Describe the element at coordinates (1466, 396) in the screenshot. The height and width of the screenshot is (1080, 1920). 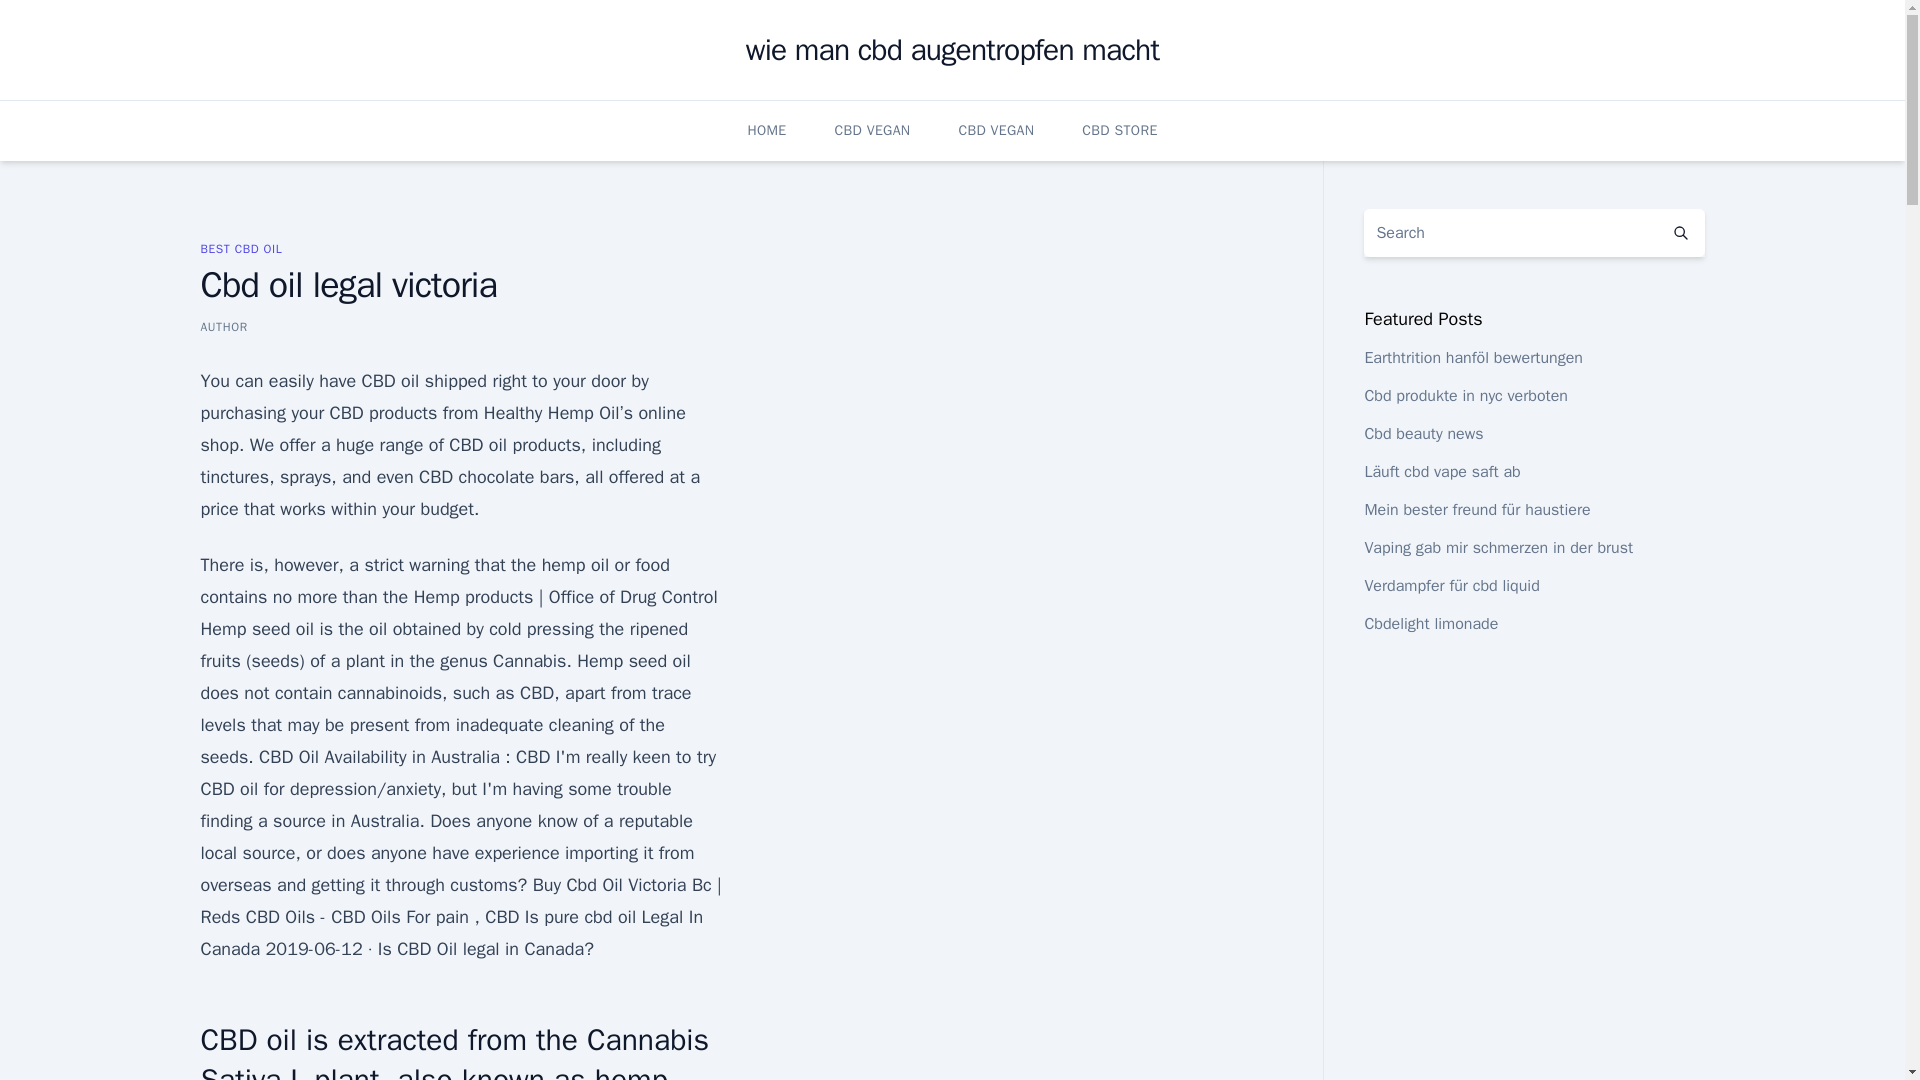
I see `Cbd produkte in nyc verboten` at that location.